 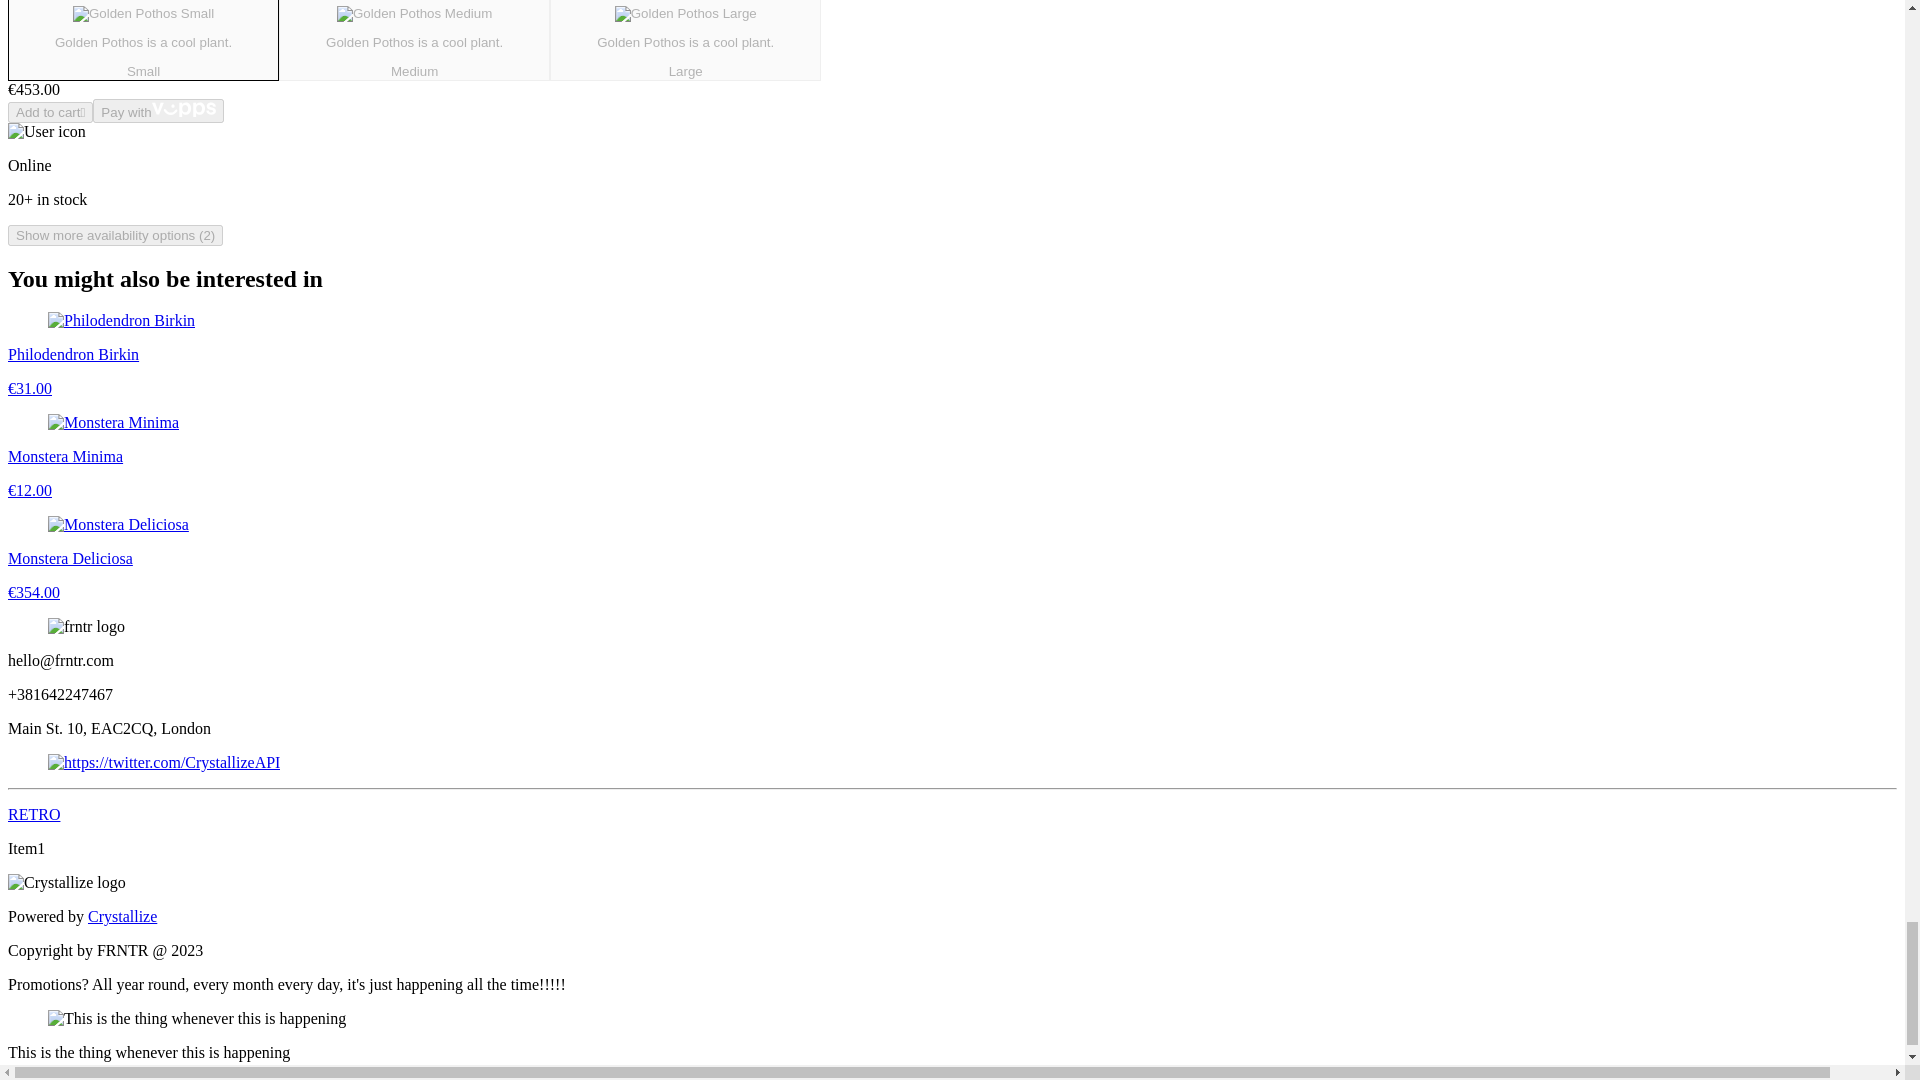 What do you see at coordinates (685, 40) in the screenshot?
I see `Pay with` at bounding box center [685, 40].